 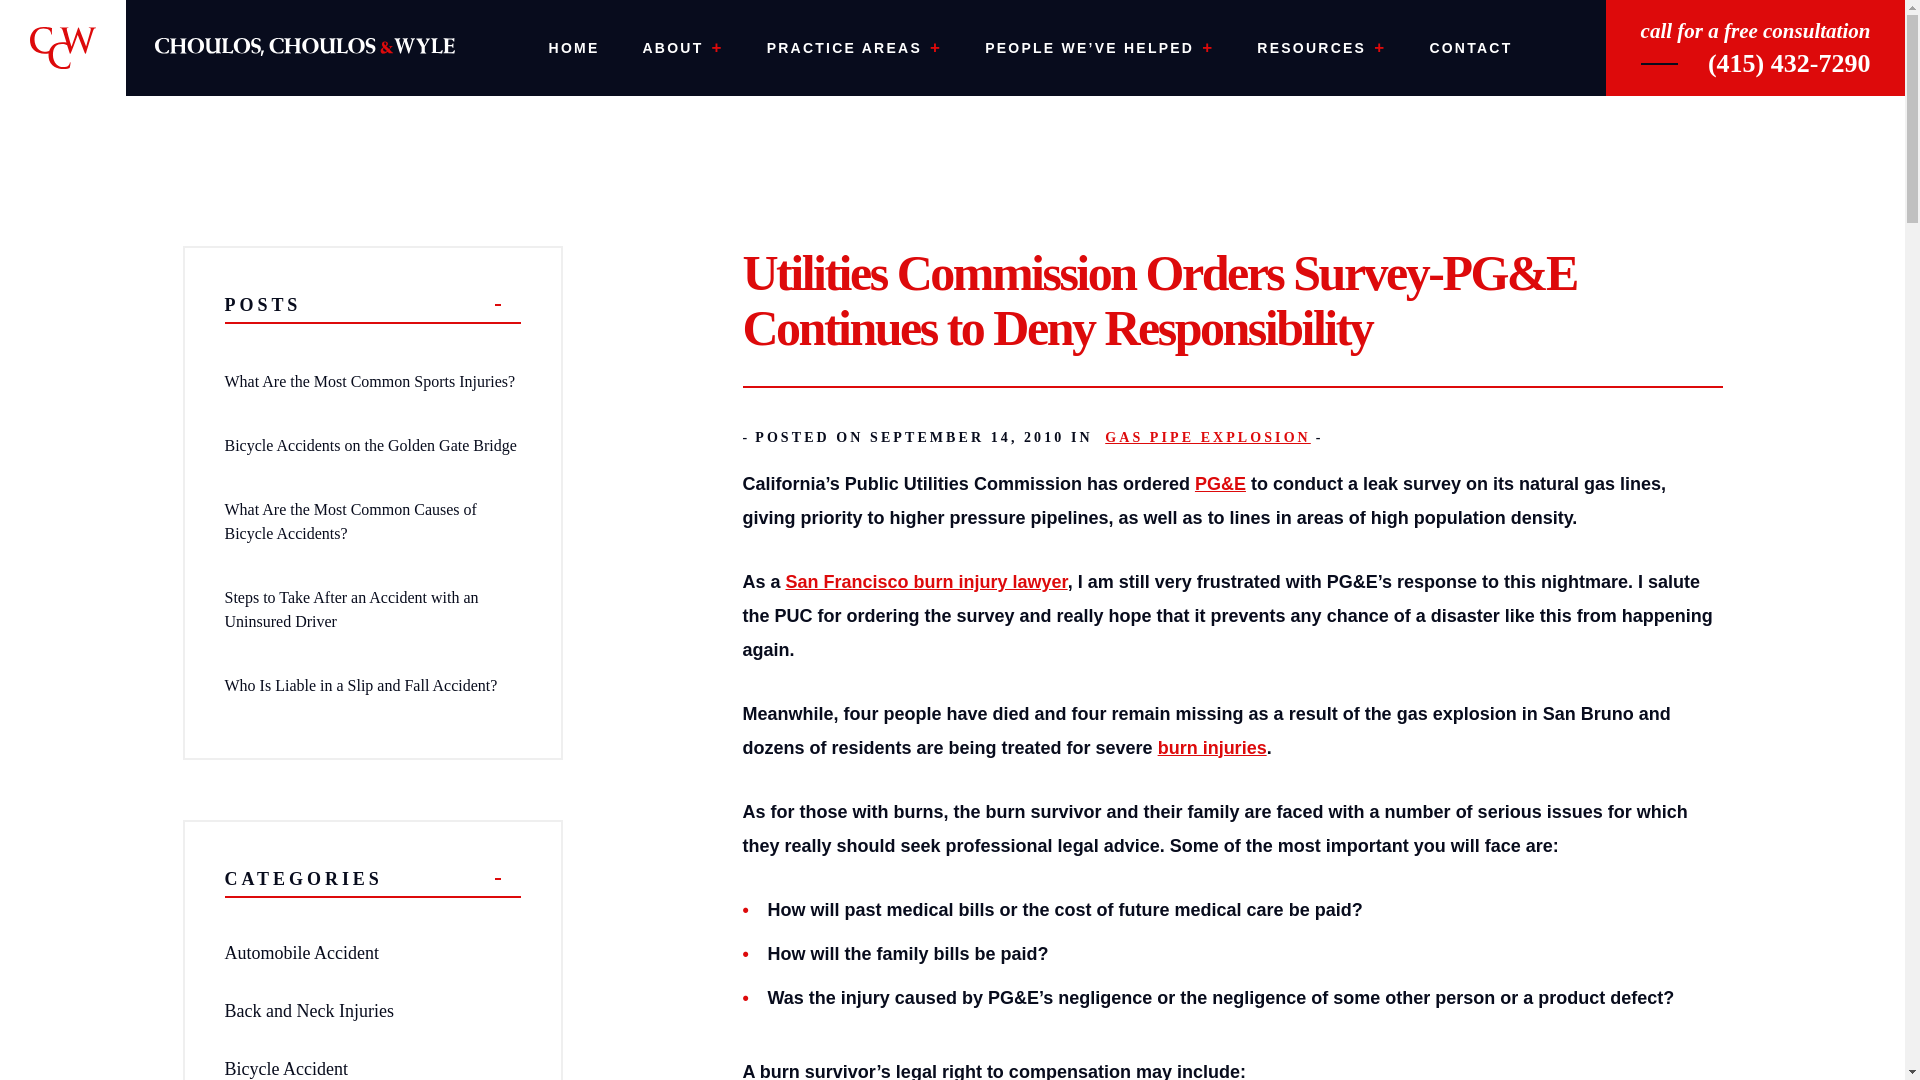 I want to click on CONTACT, so click(x=1470, y=47).